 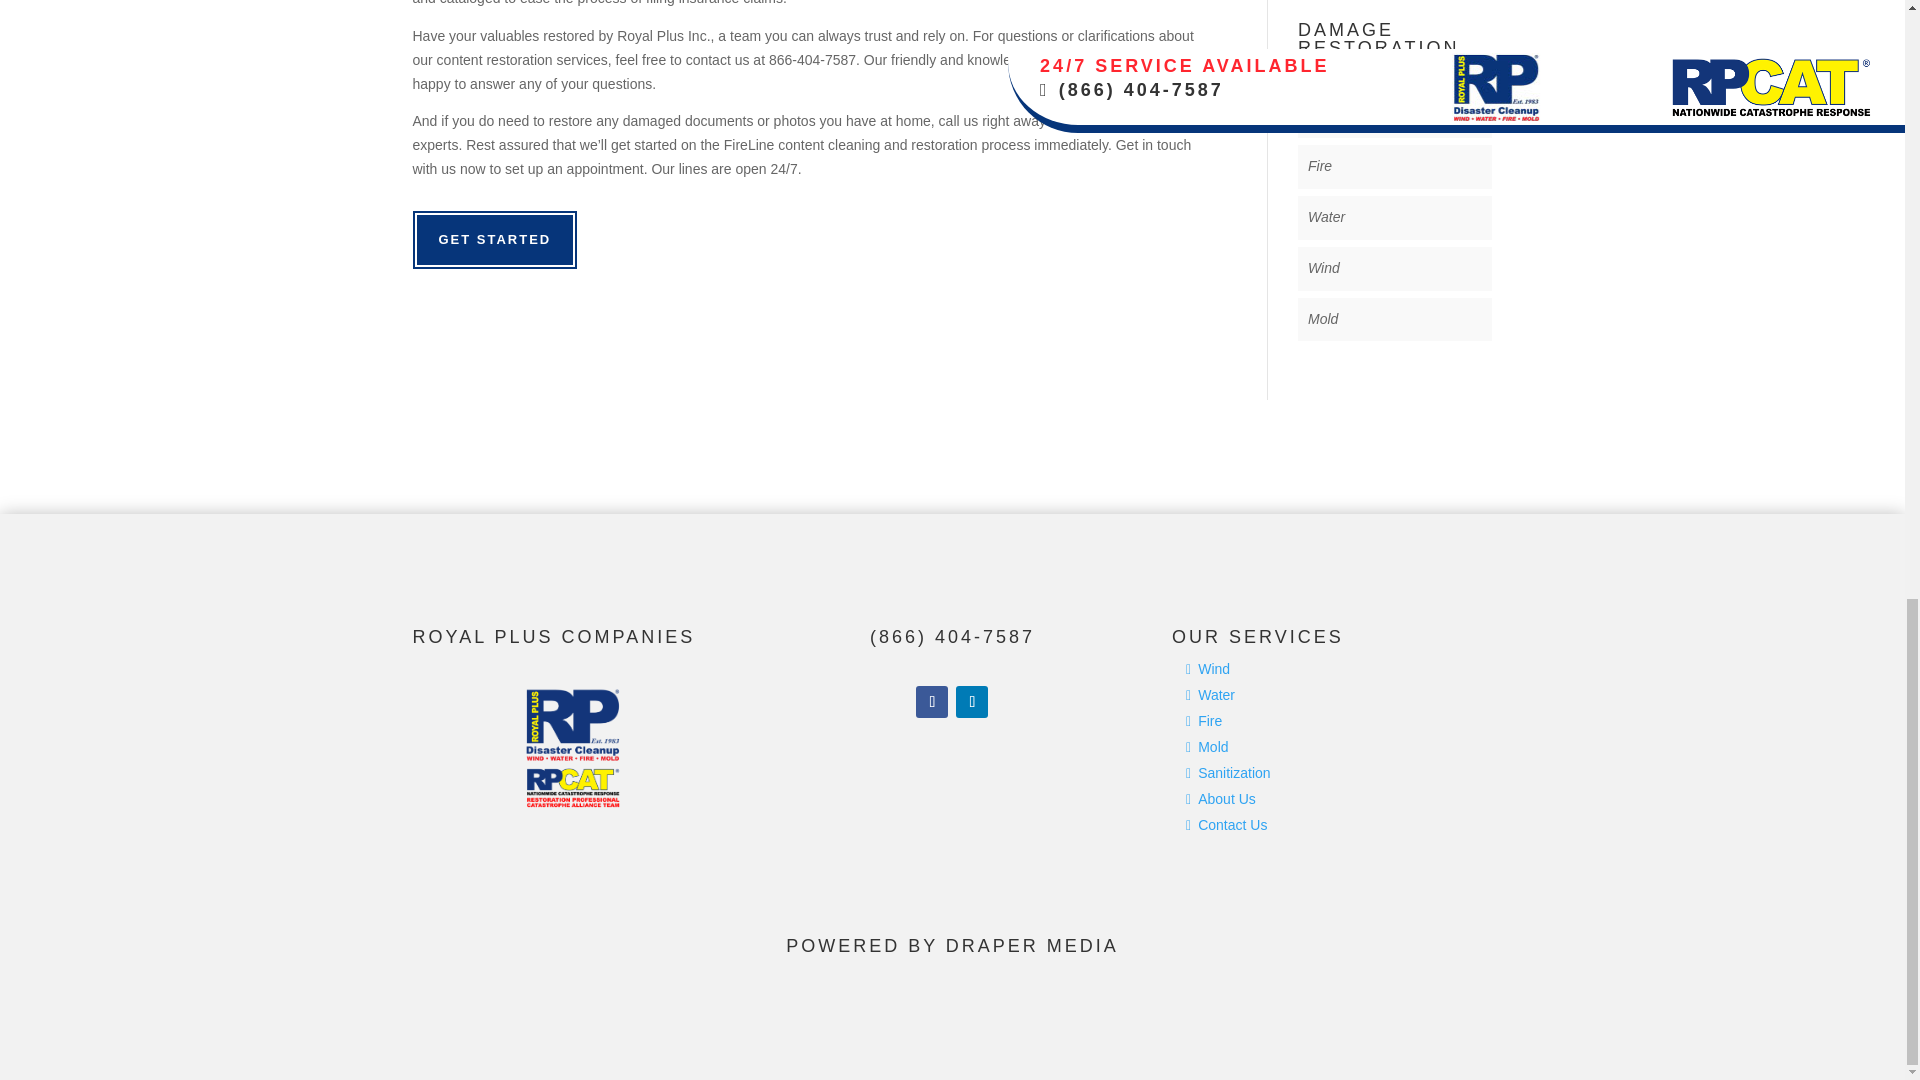 What do you see at coordinates (972, 702) in the screenshot?
I see `Follow on LinkedIn` at bounding box center [972, 702].